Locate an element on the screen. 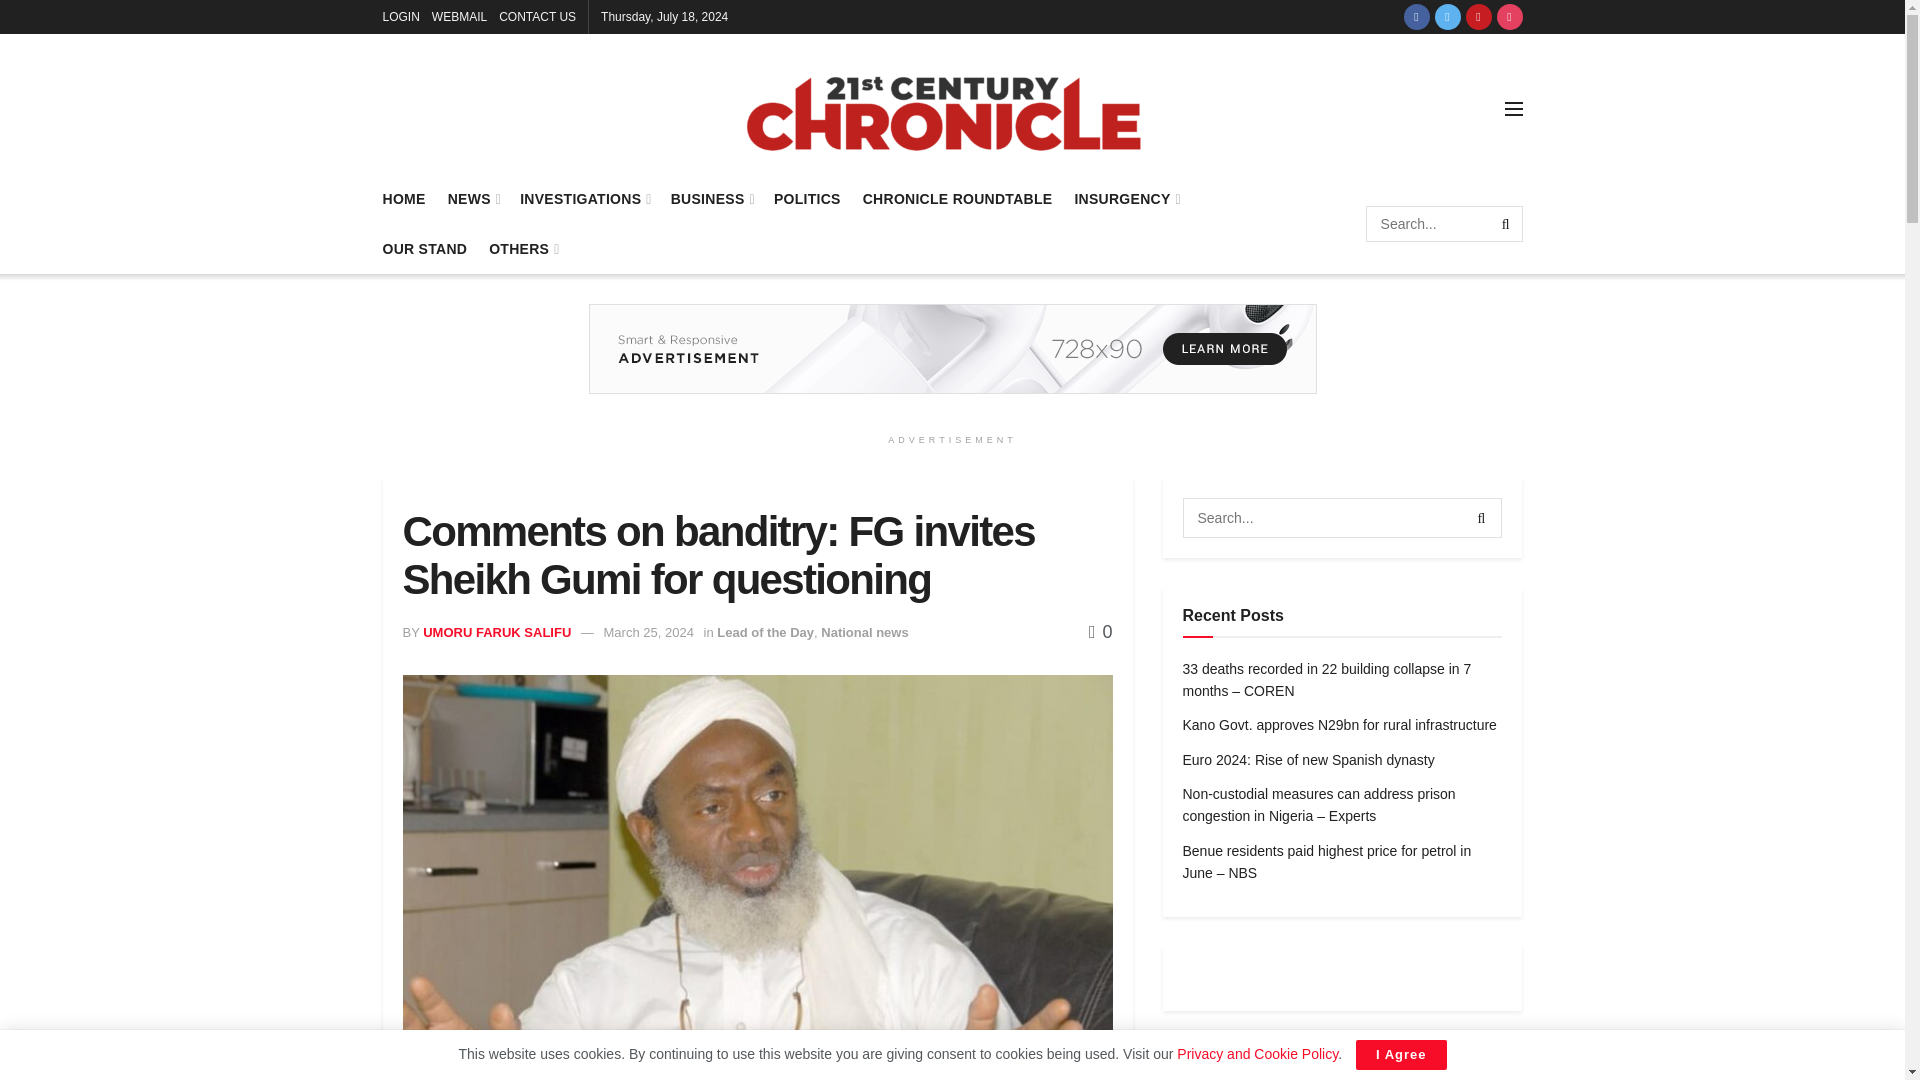  WEBMAIL is located at coordinates (460, 16).